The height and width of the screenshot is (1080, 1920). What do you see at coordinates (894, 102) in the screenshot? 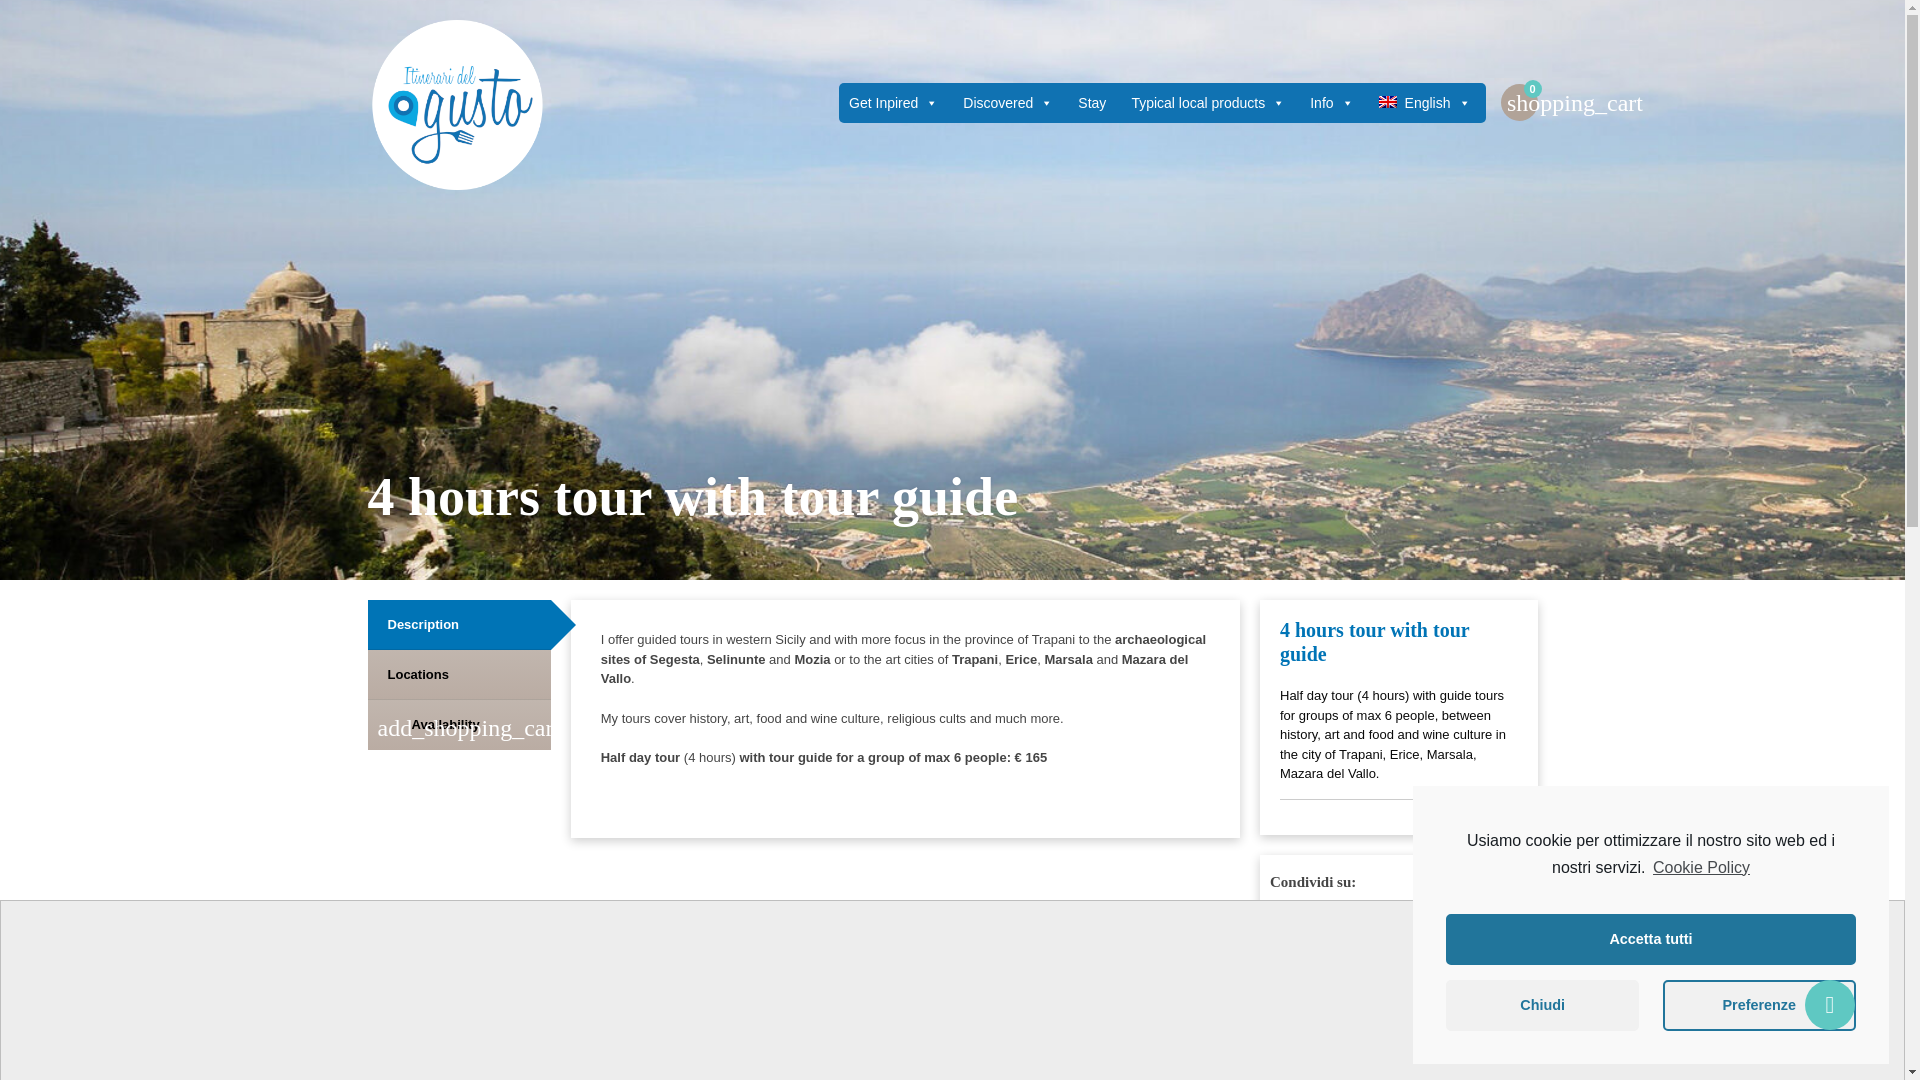
I see `Get Inpired` at bounding box center [894, 102].